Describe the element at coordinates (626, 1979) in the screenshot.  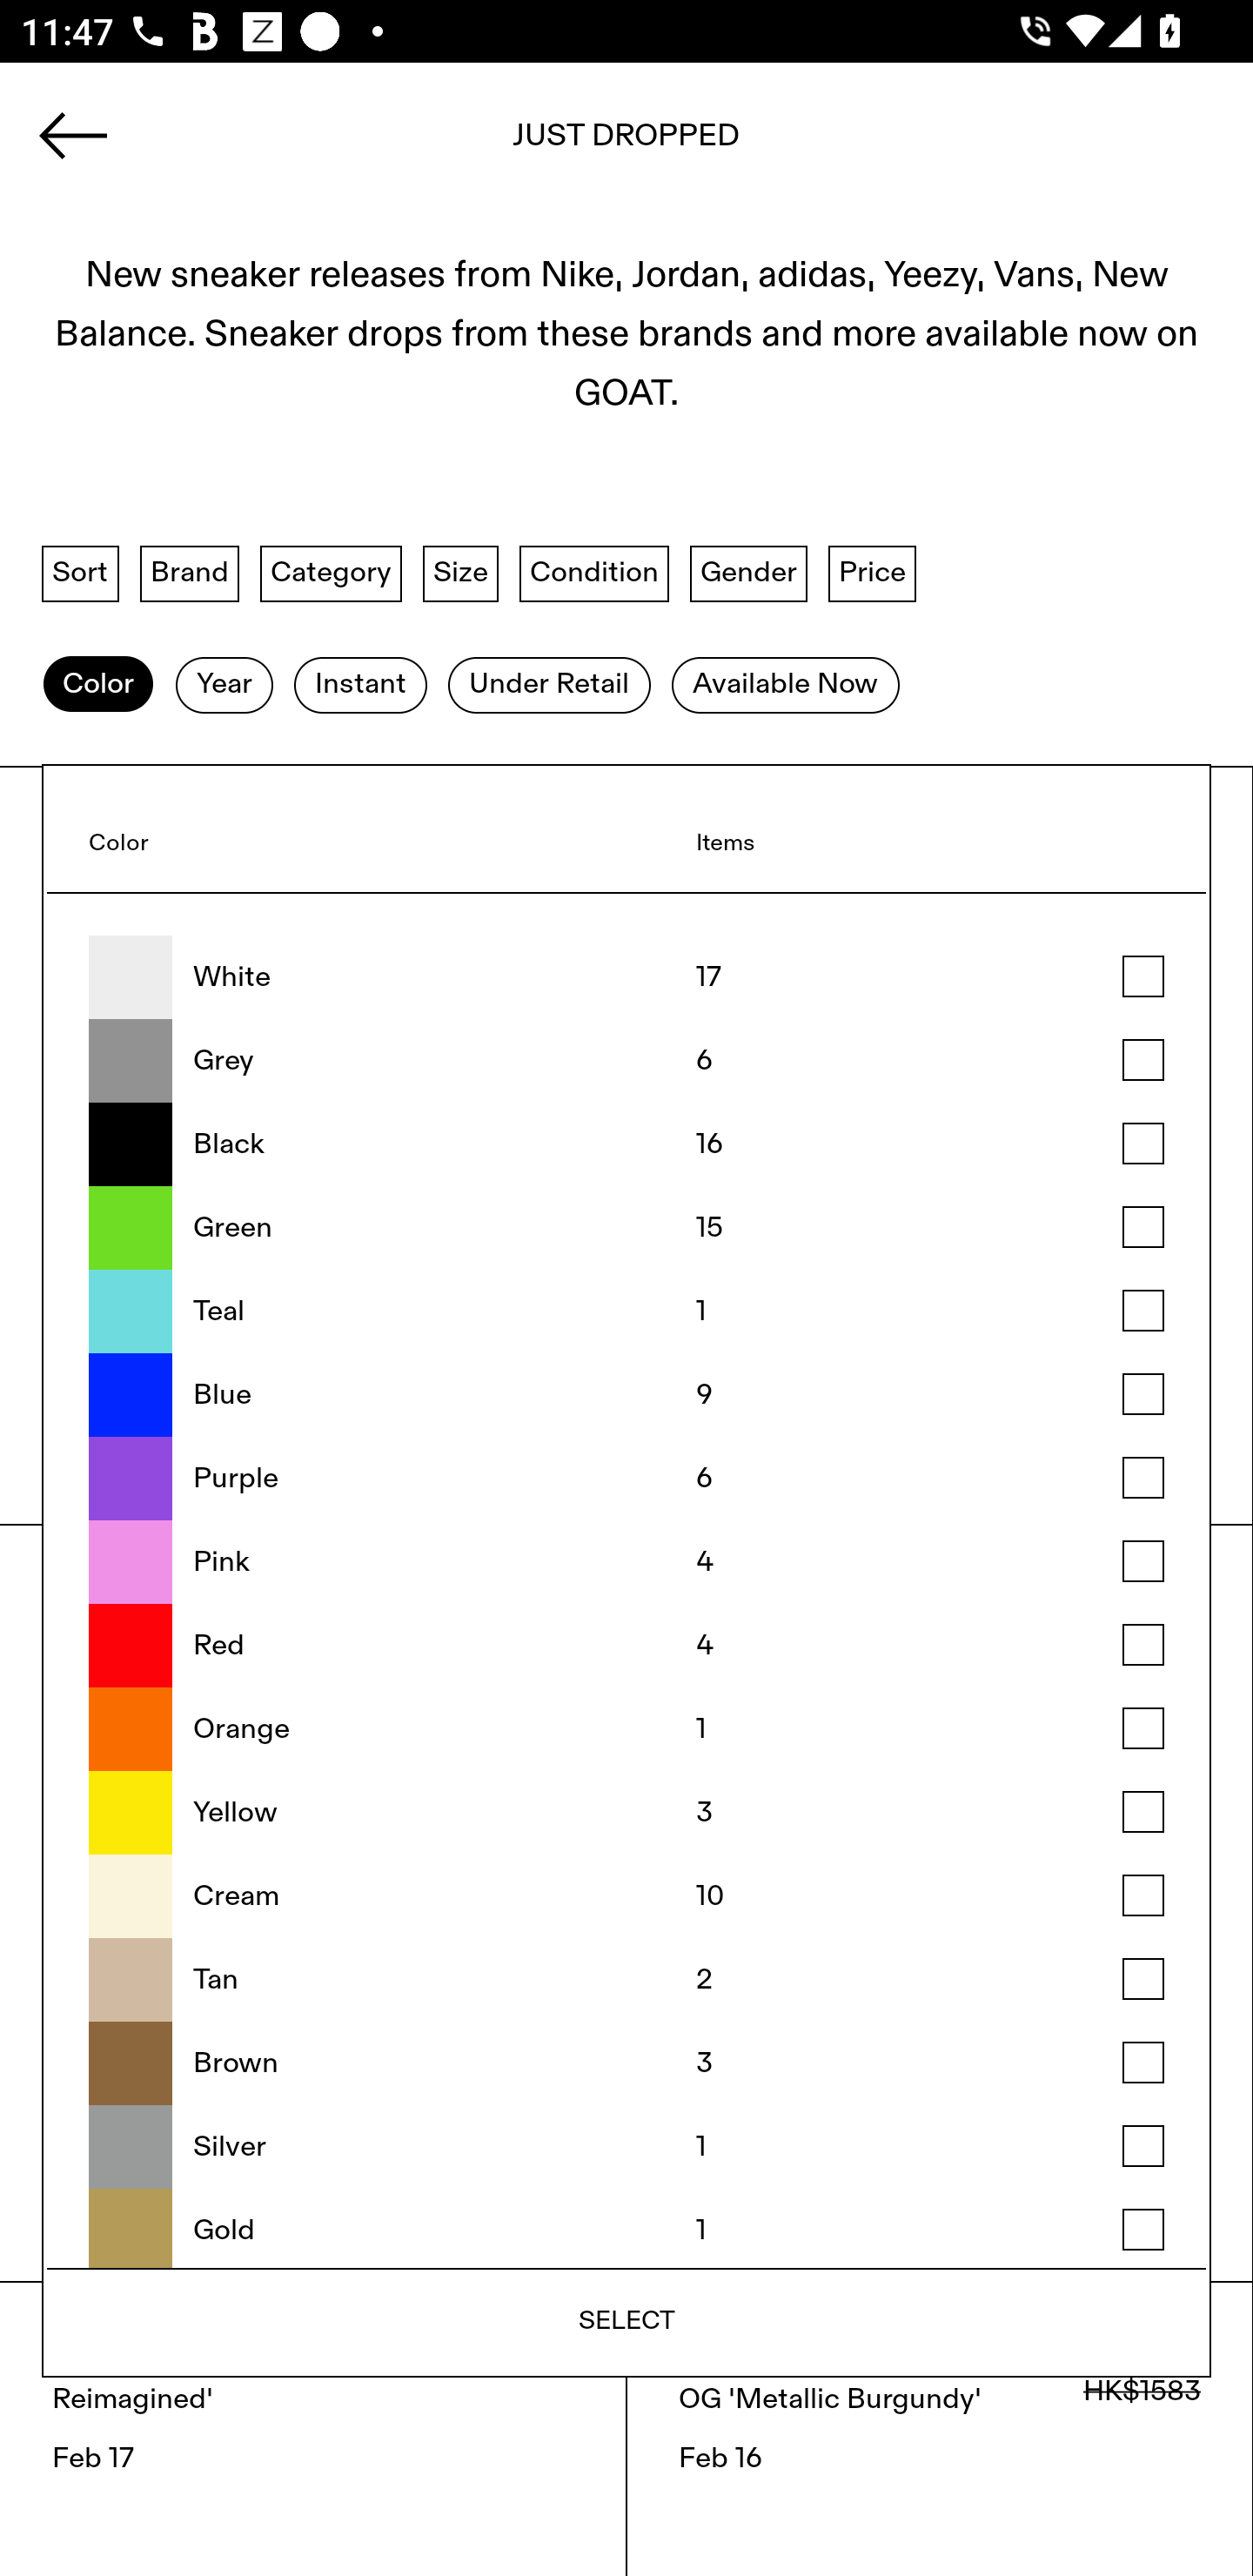
I see `Tan 2` at that location.